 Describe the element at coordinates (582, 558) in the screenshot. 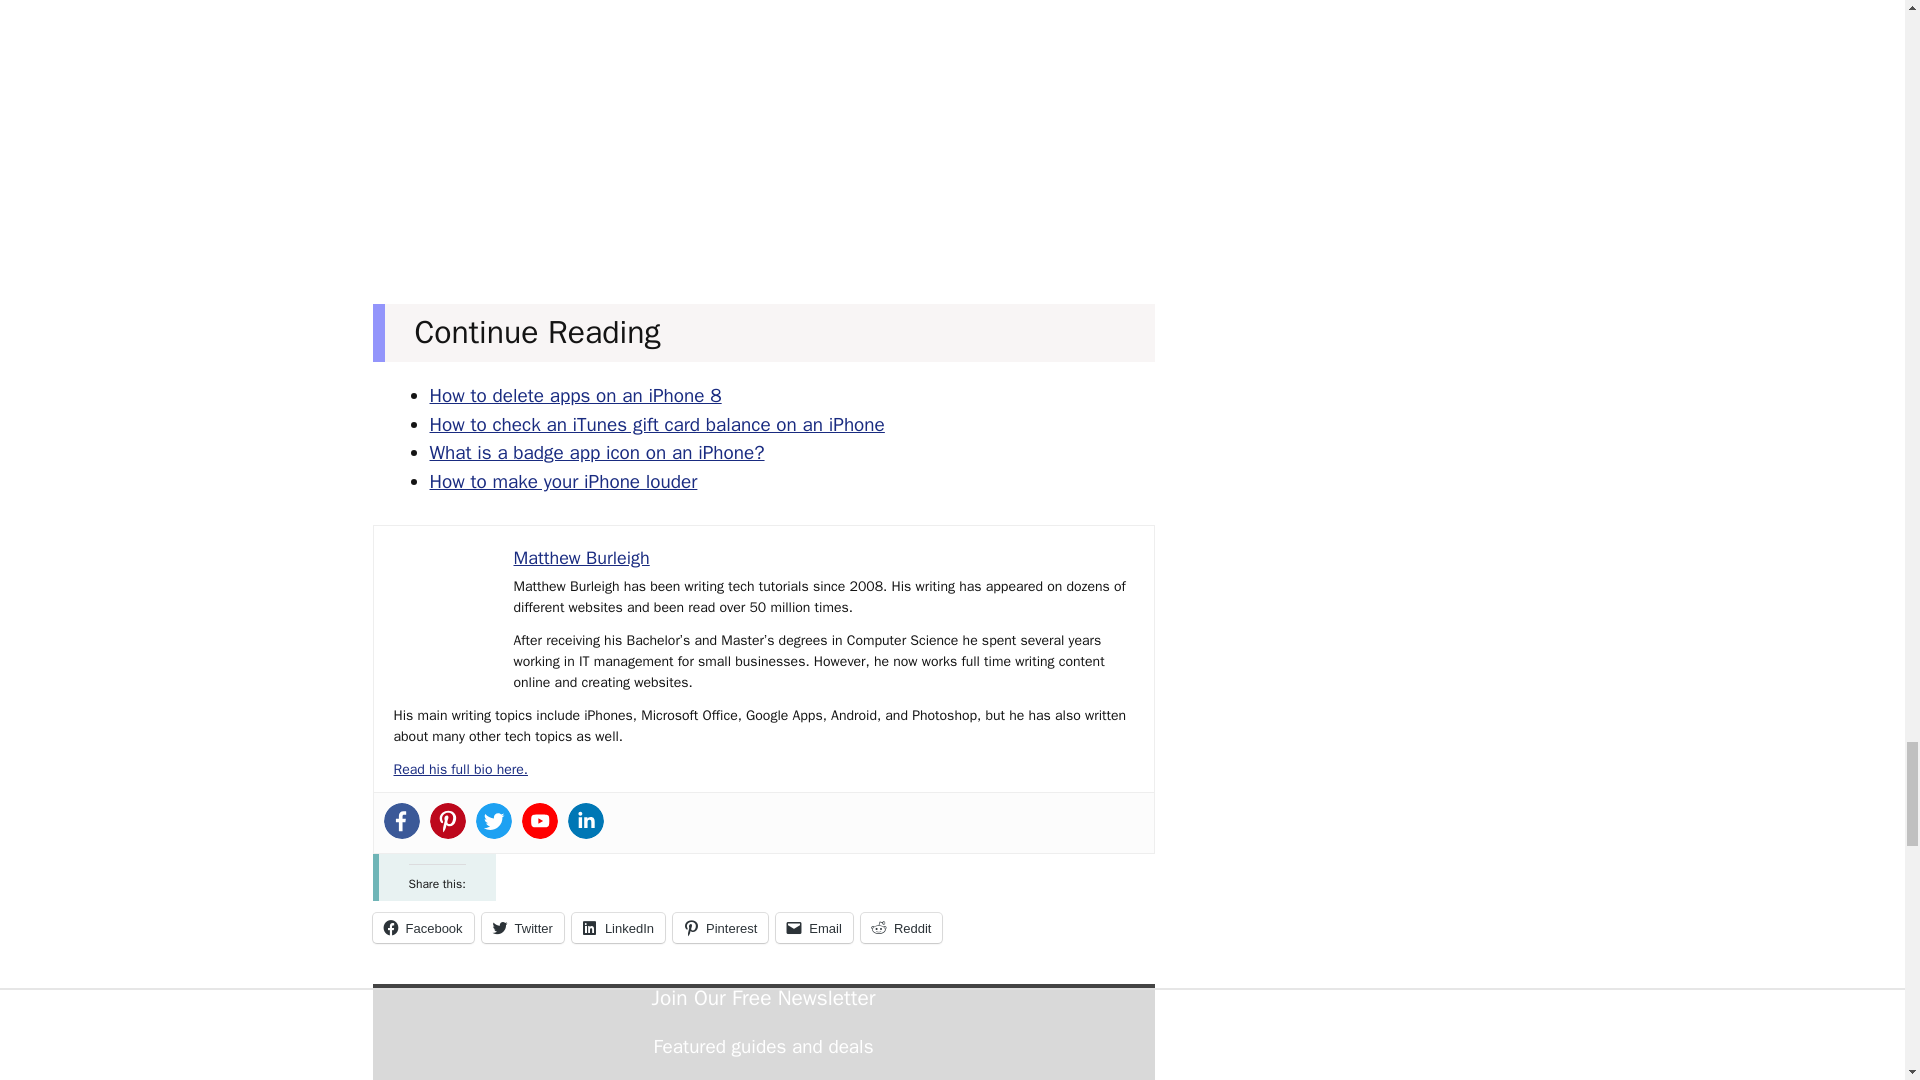

I see `Matthew Burleigh` at that location.